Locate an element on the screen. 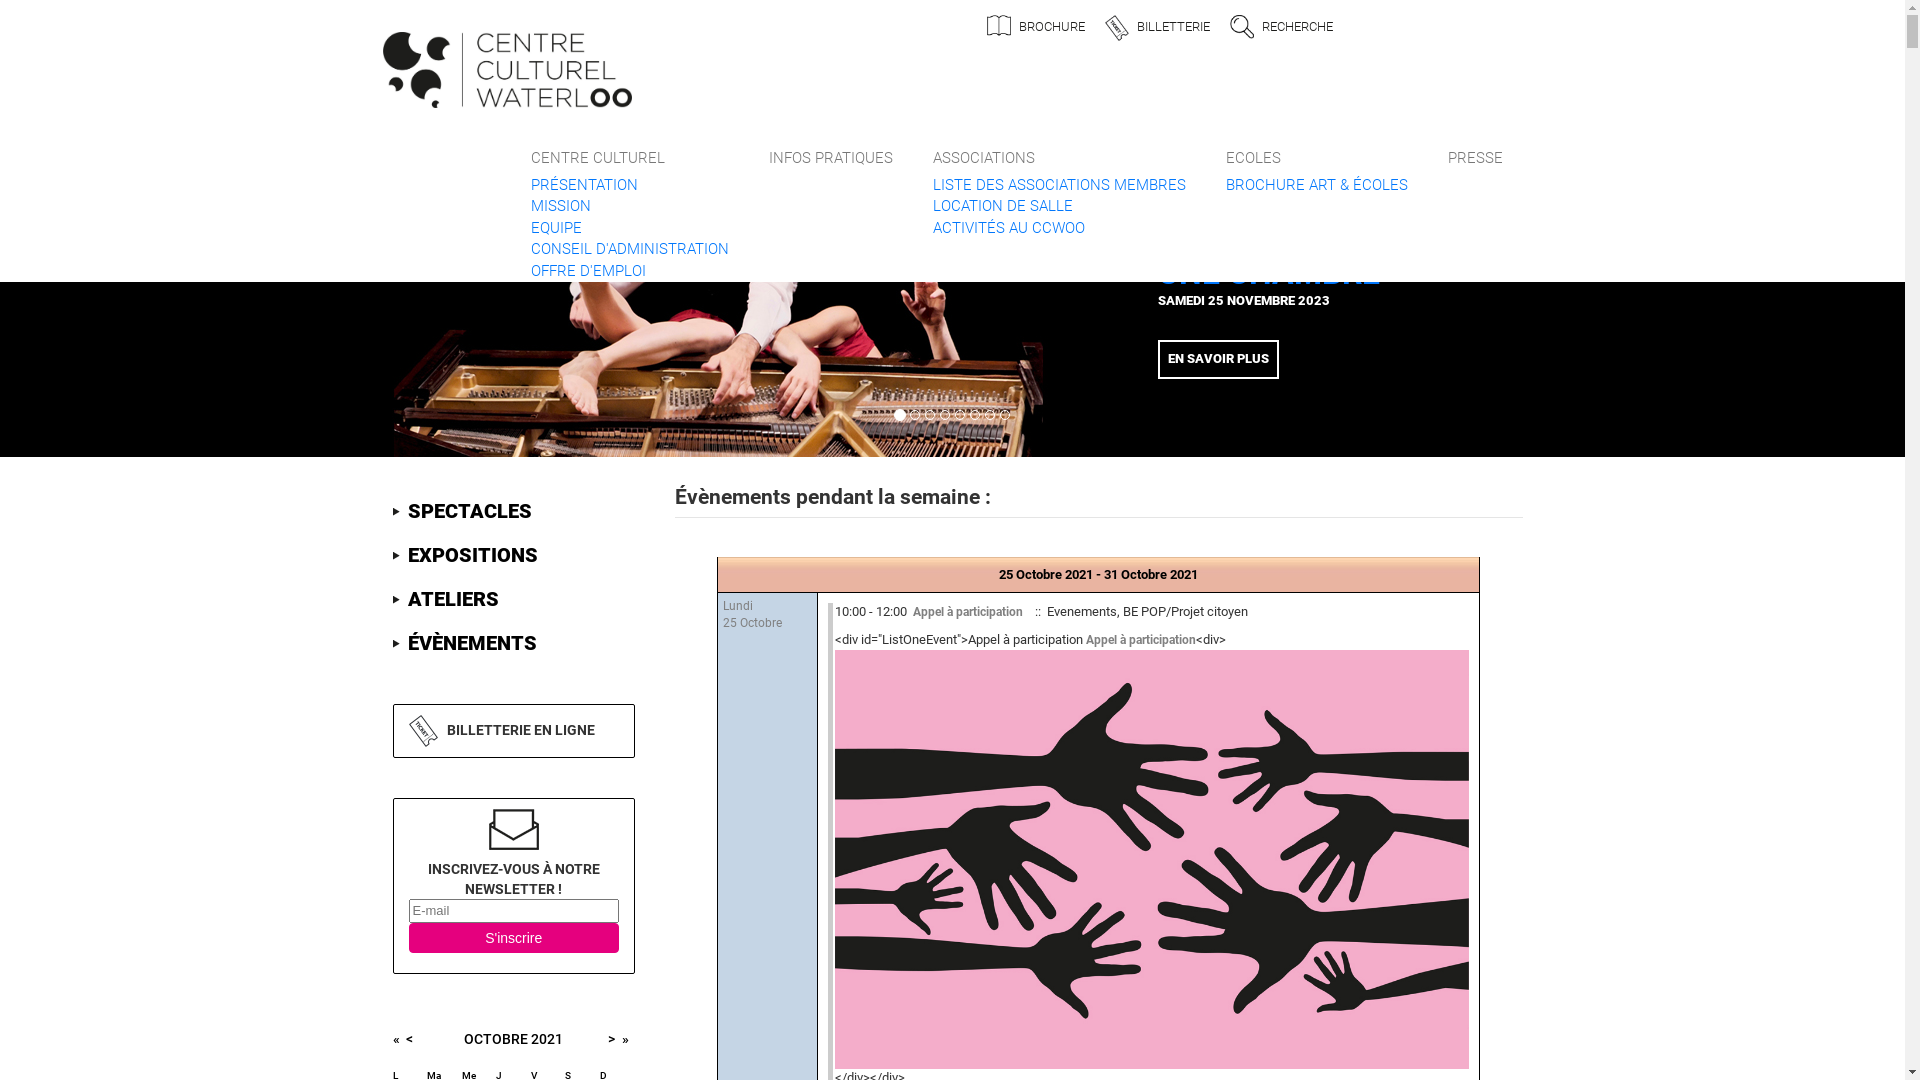  OFFRE D'EMPLOI is located at coordinates (588, 271).